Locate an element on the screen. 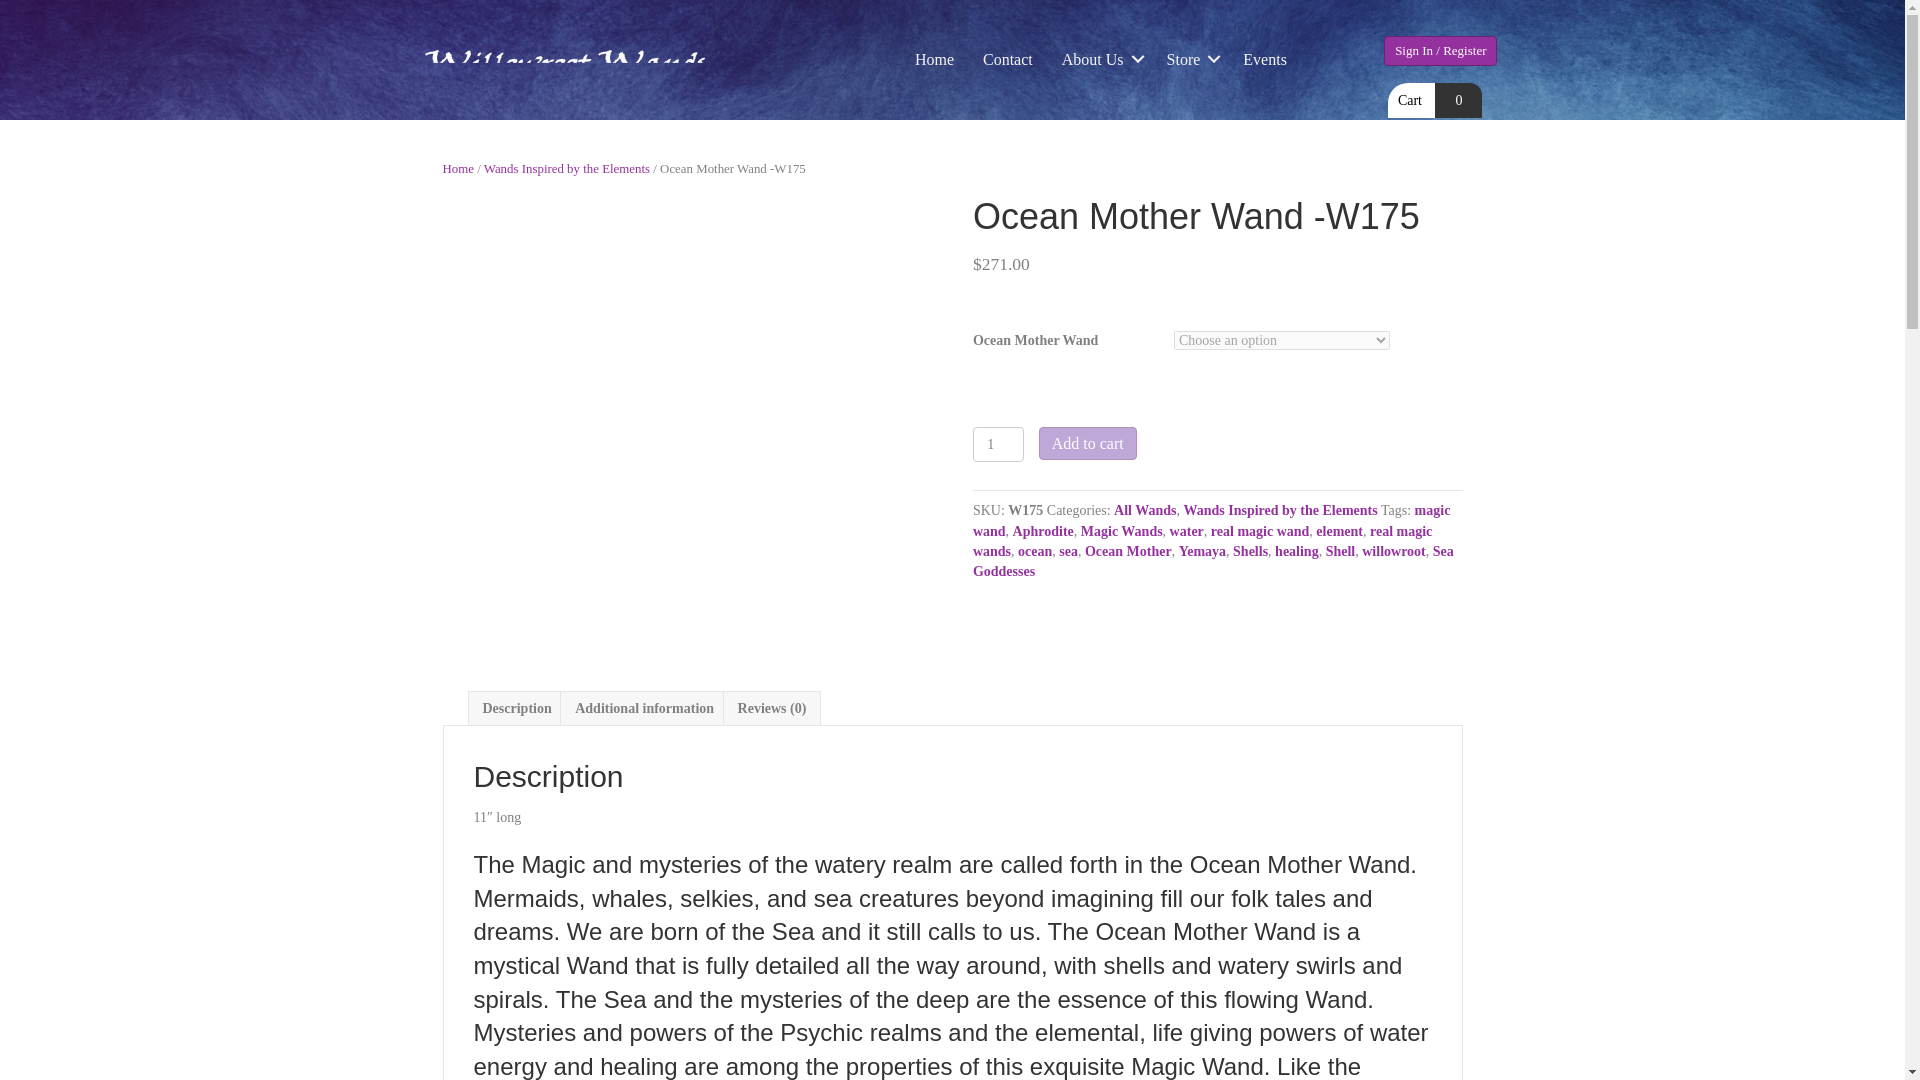 The width and height of the screenshot is (1920, 1080). Store is located at coordinates (1190, 59).